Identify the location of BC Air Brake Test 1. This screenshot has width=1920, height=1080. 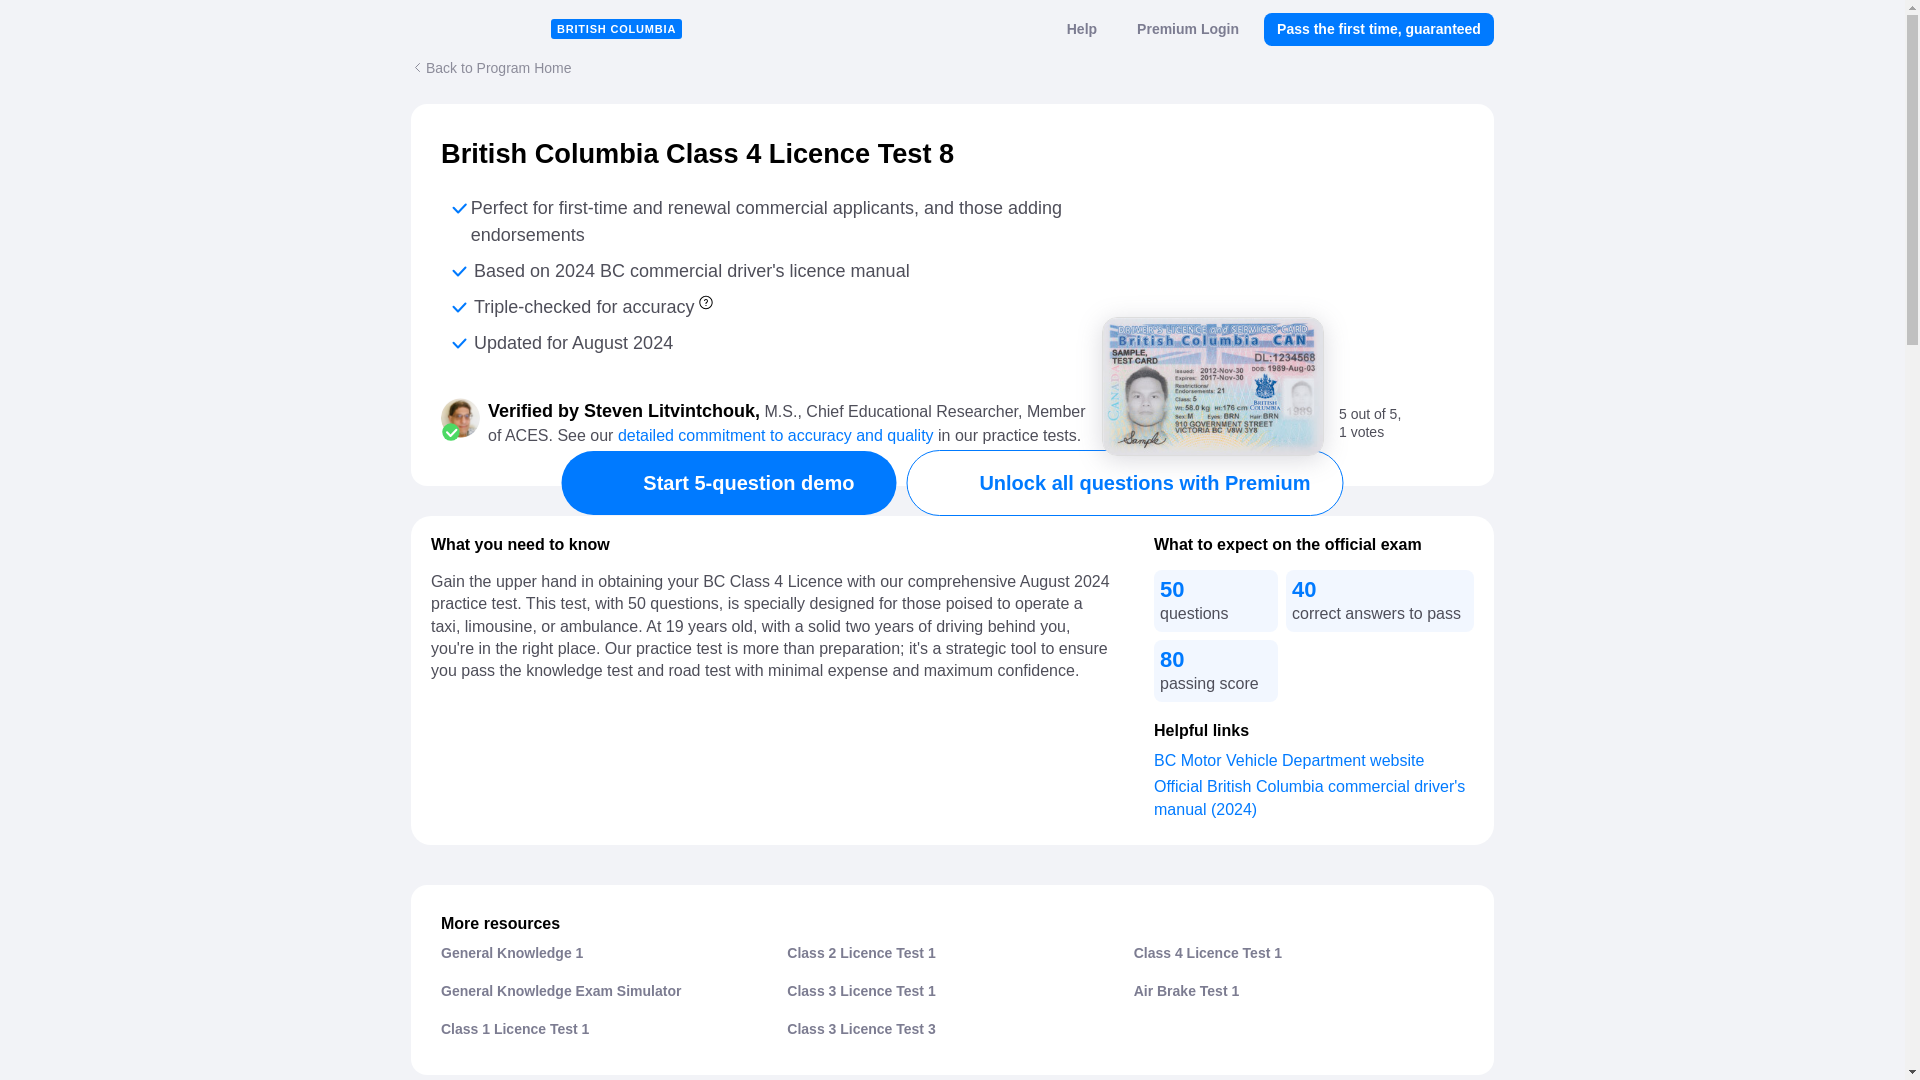
(1187, 989).